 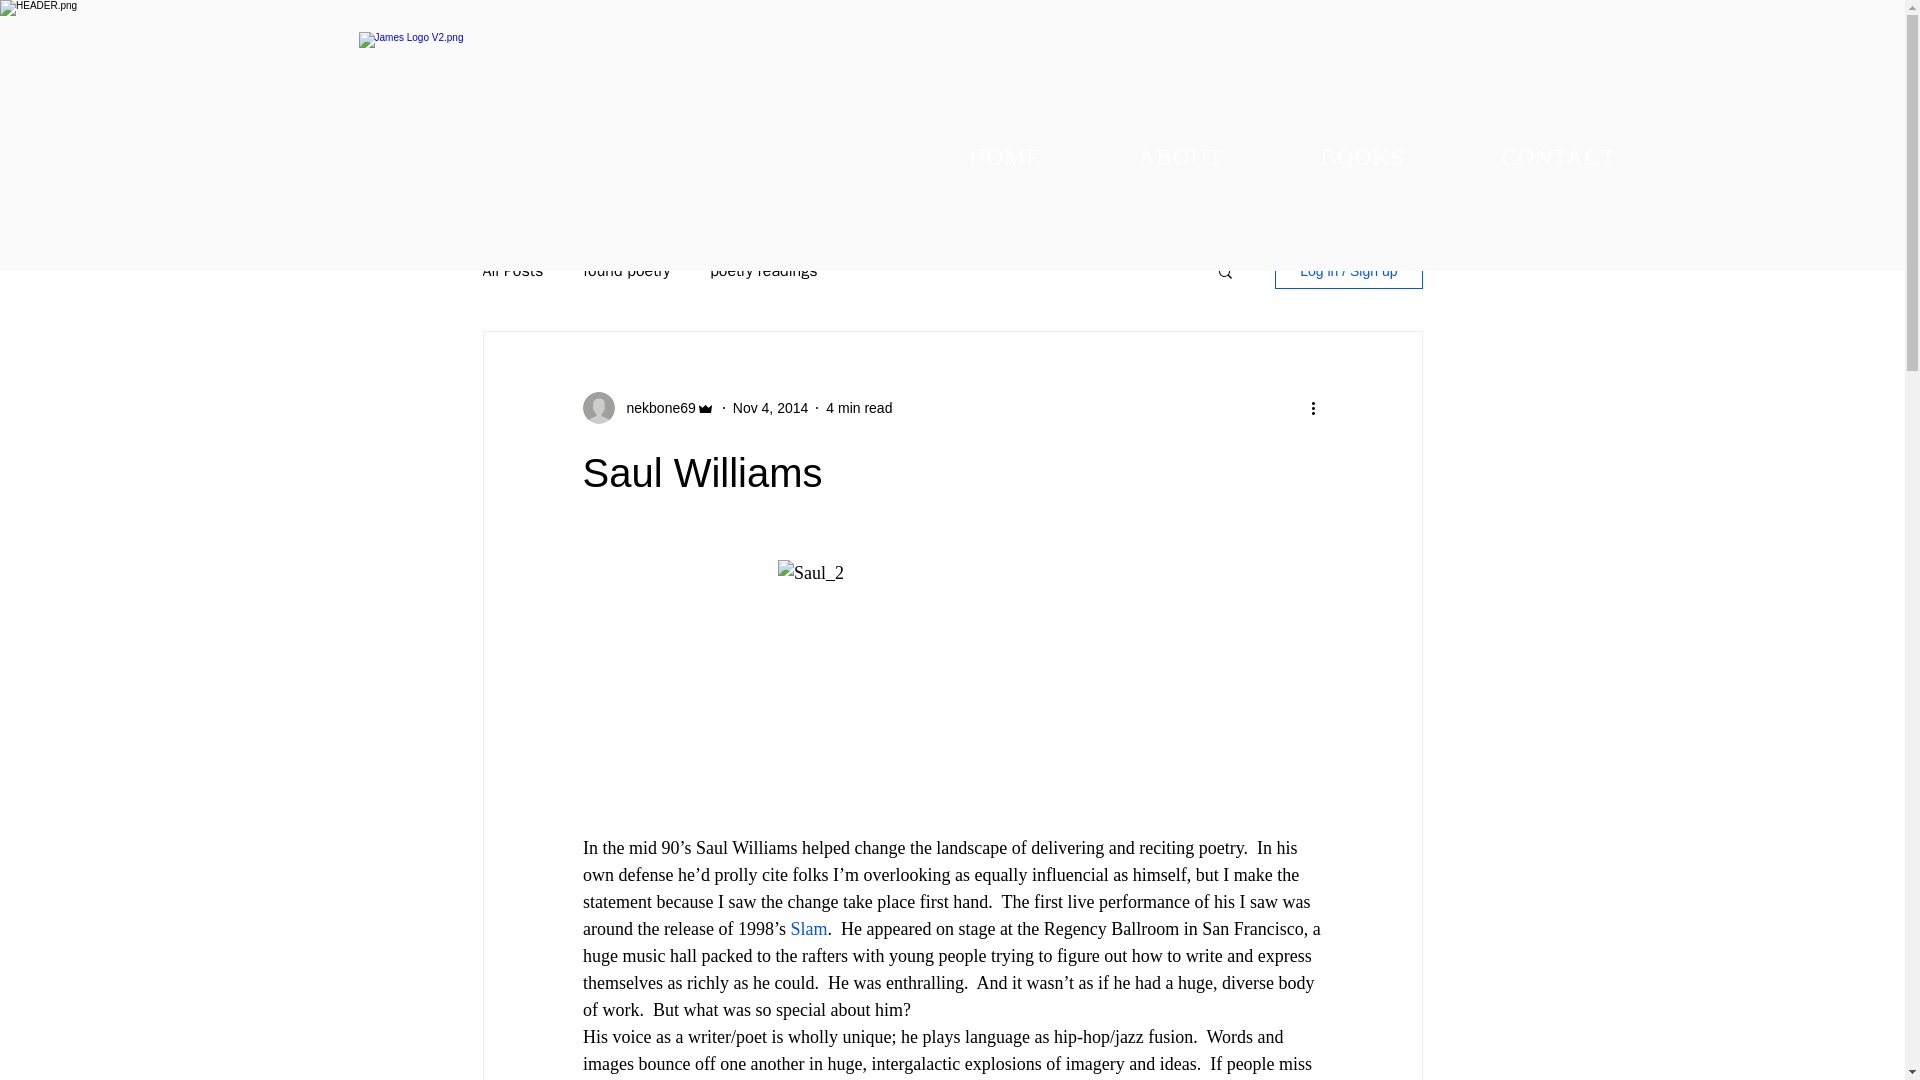 What do you see at coordinates (512, 270) in the screenshot?
I see `All Posts` at bounding box center [512, 270].